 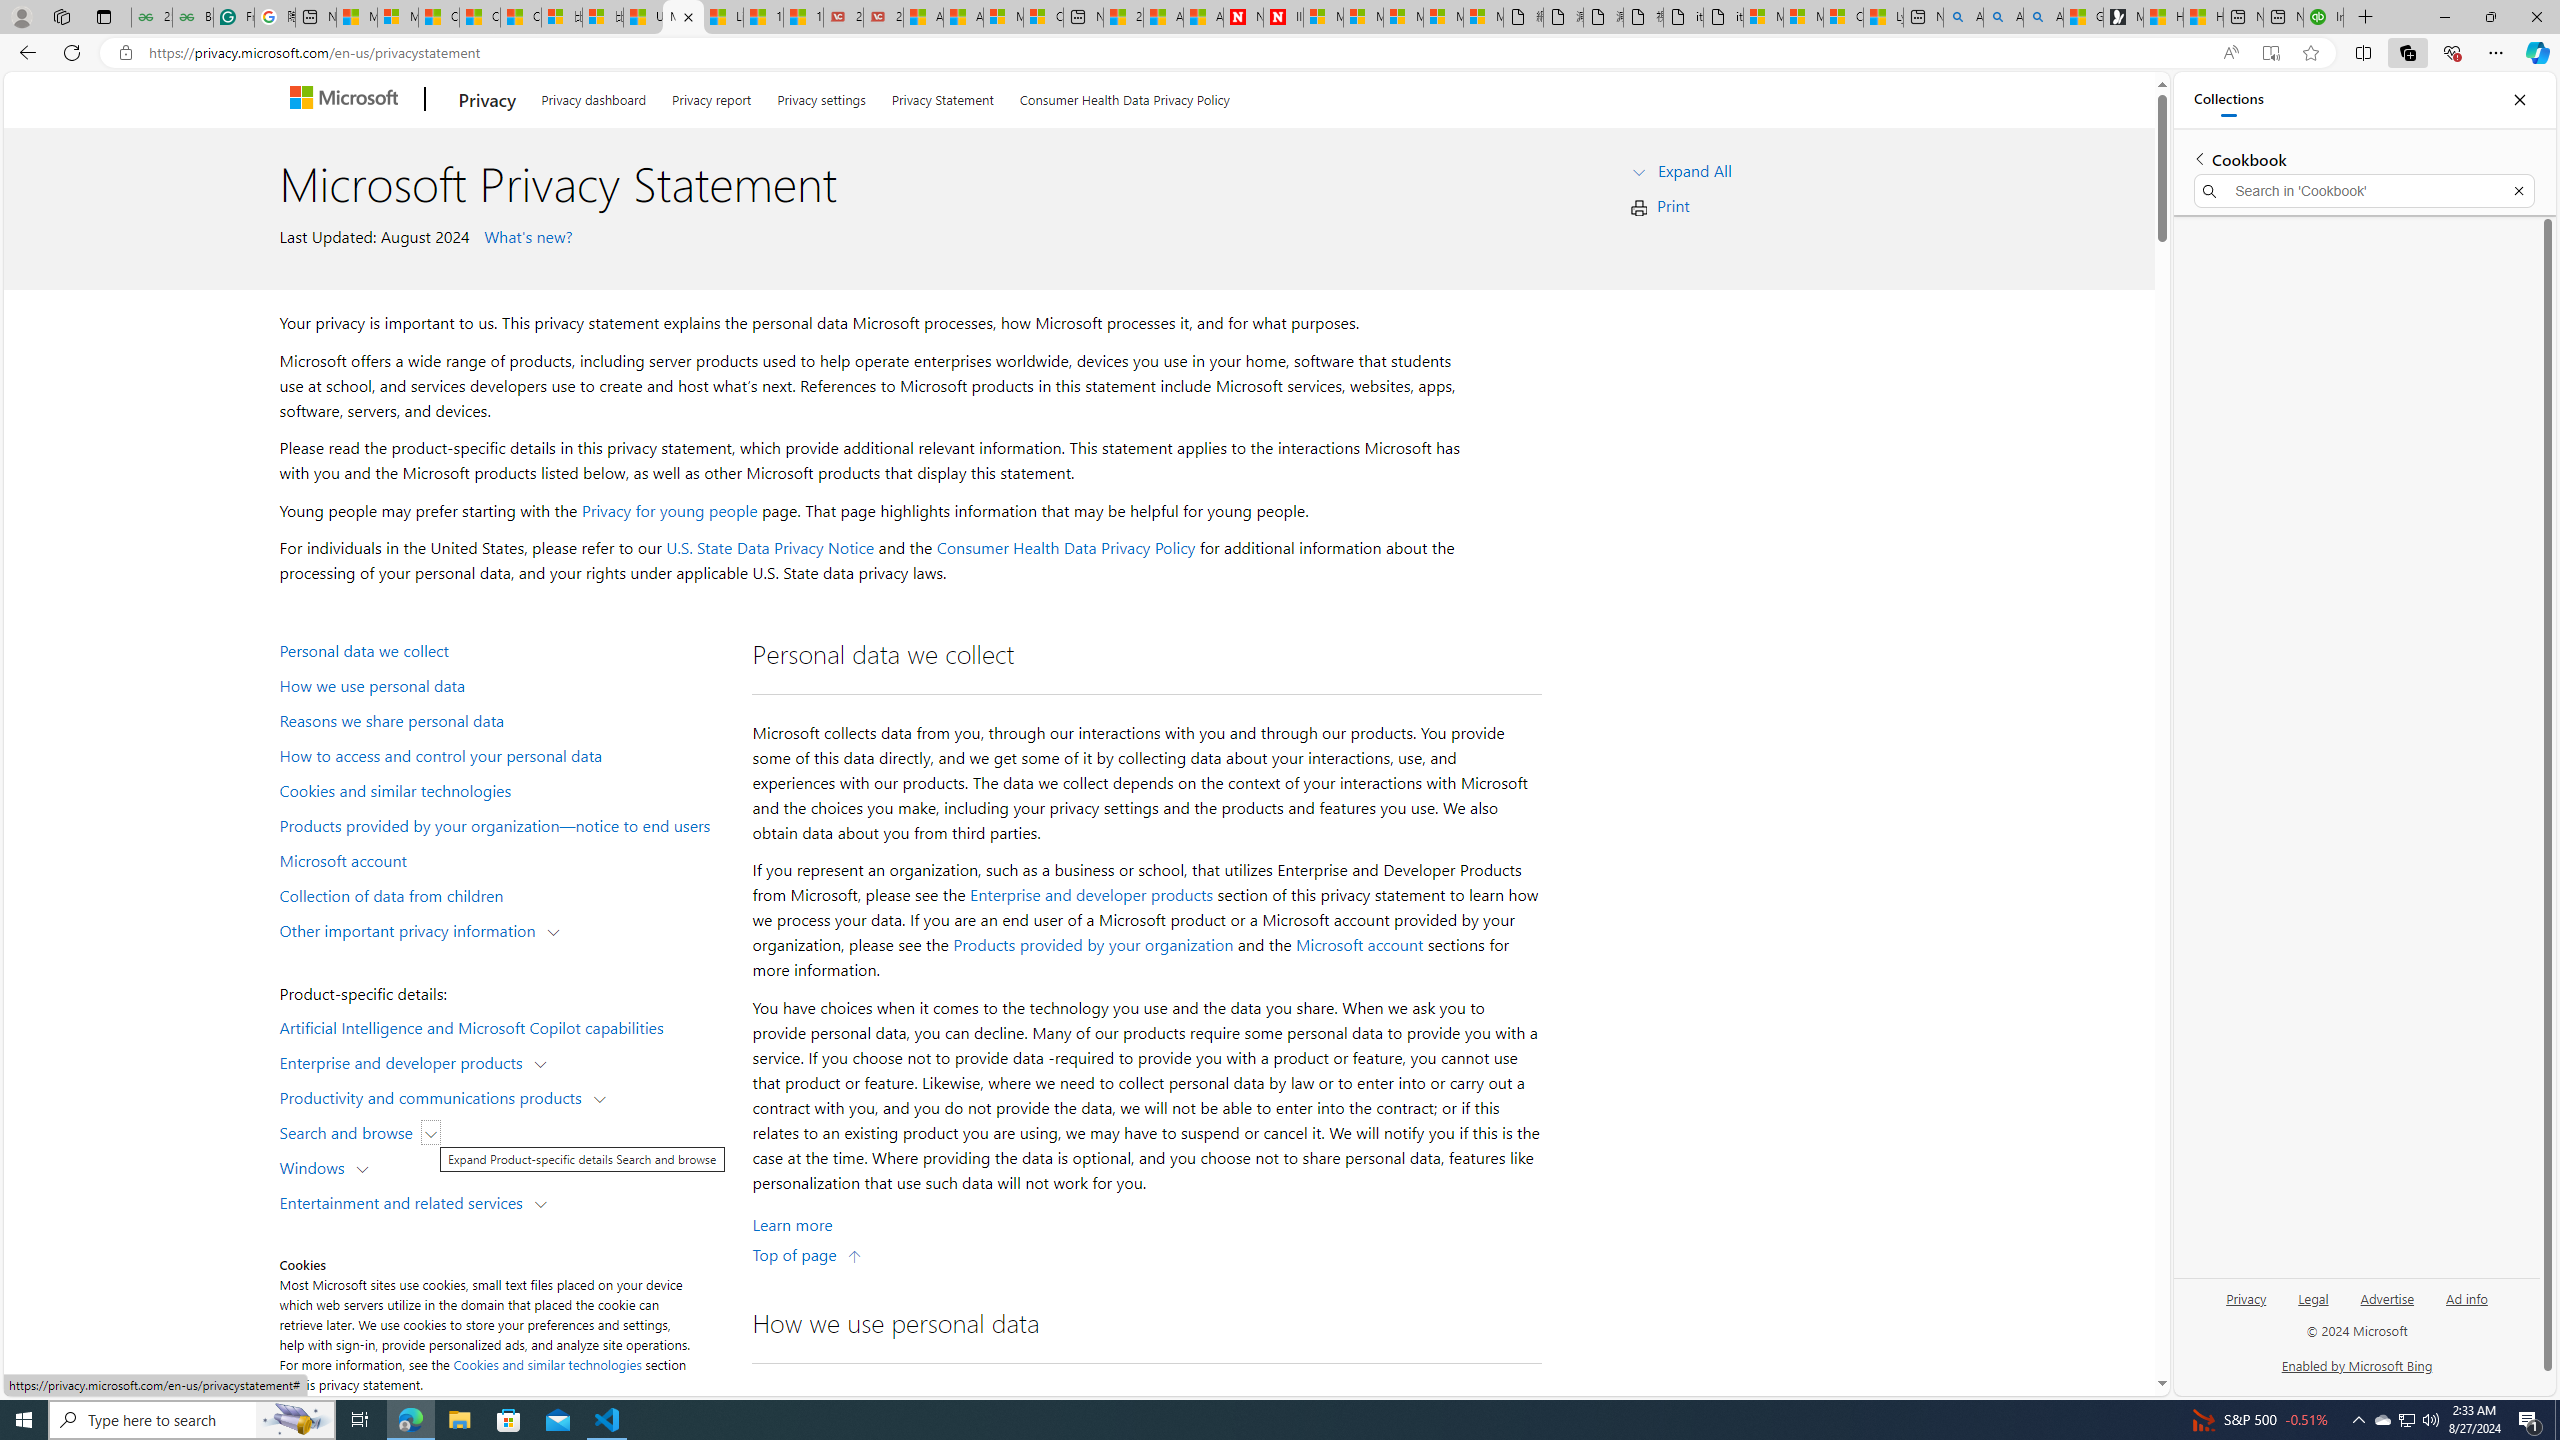 I want to click on 21 Movies That Outdid the Books They Were Based On, so click(x=883, y=17).